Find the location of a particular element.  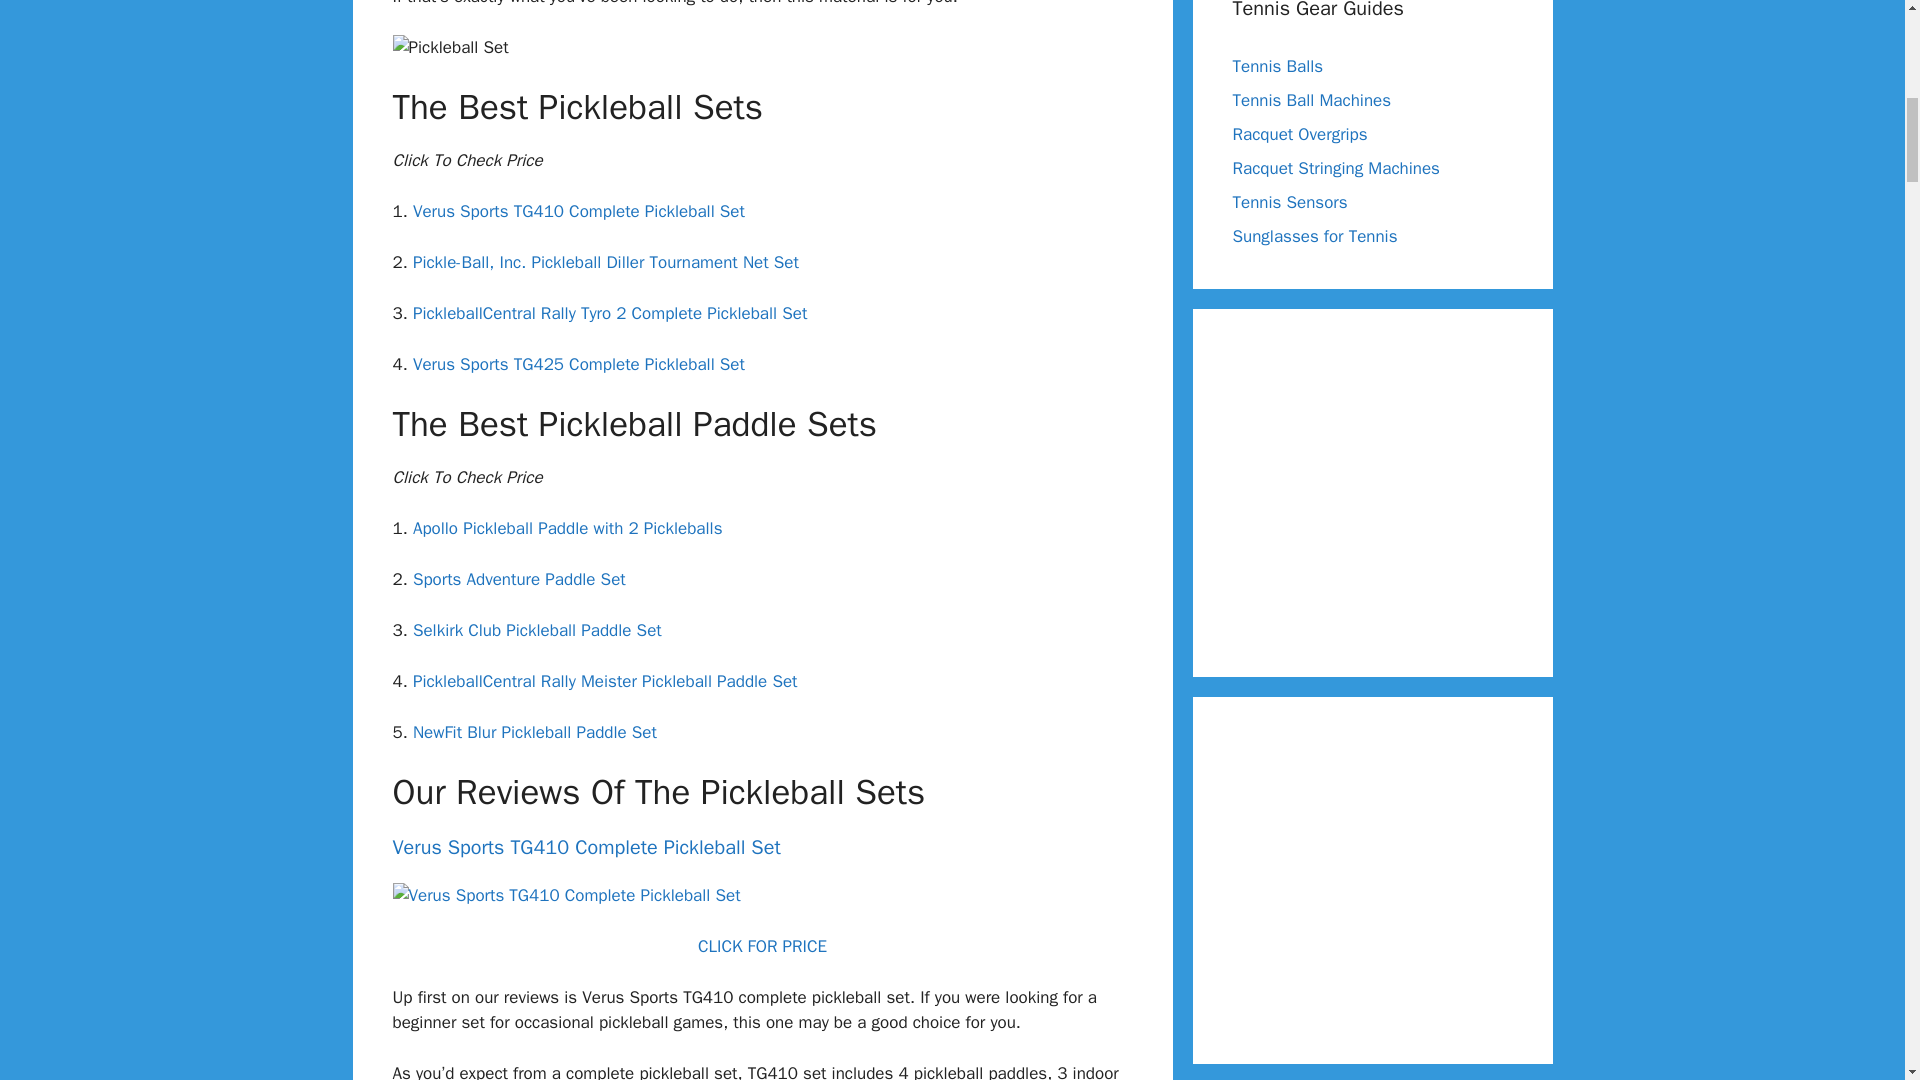

Verus Sports TG410 Complete Pickleball Set is located at coordinates (578, 211).